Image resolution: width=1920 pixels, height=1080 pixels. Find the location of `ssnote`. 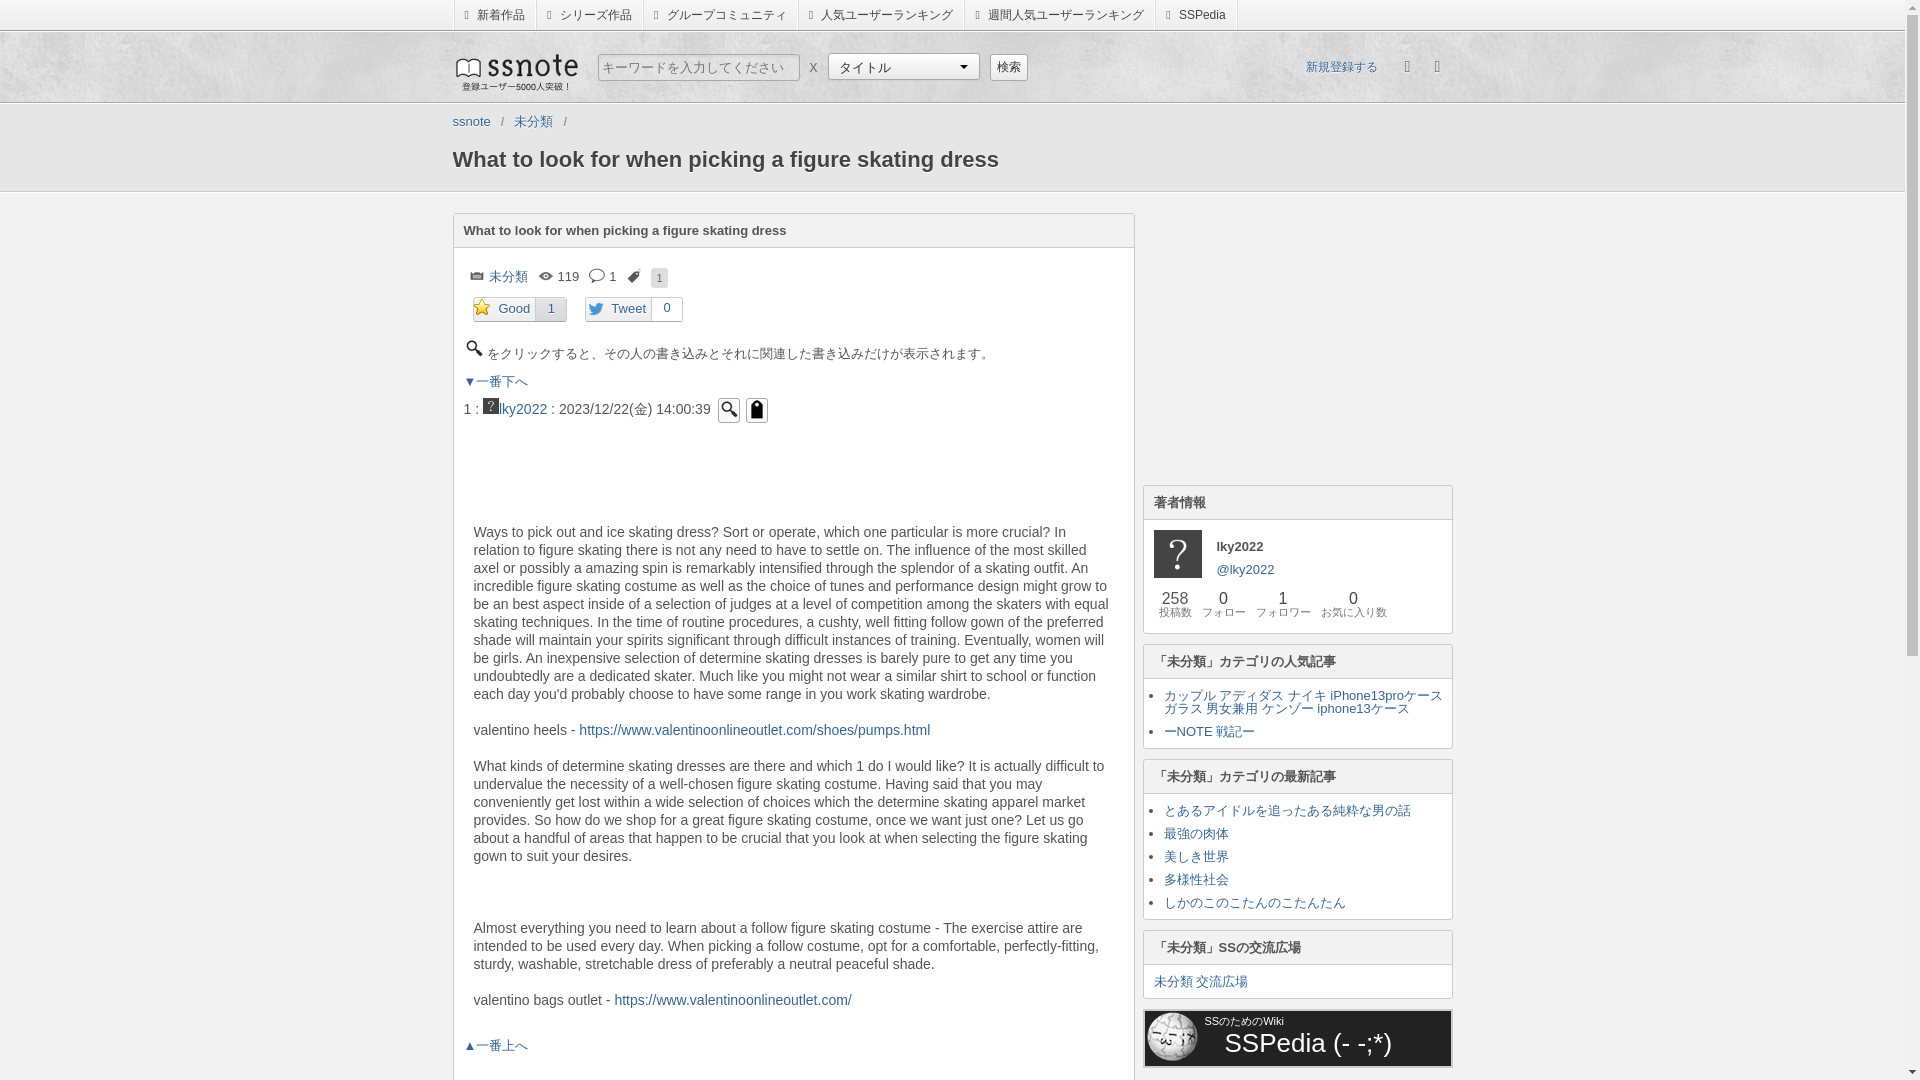

ssnote is located at coordinates (470, 121).